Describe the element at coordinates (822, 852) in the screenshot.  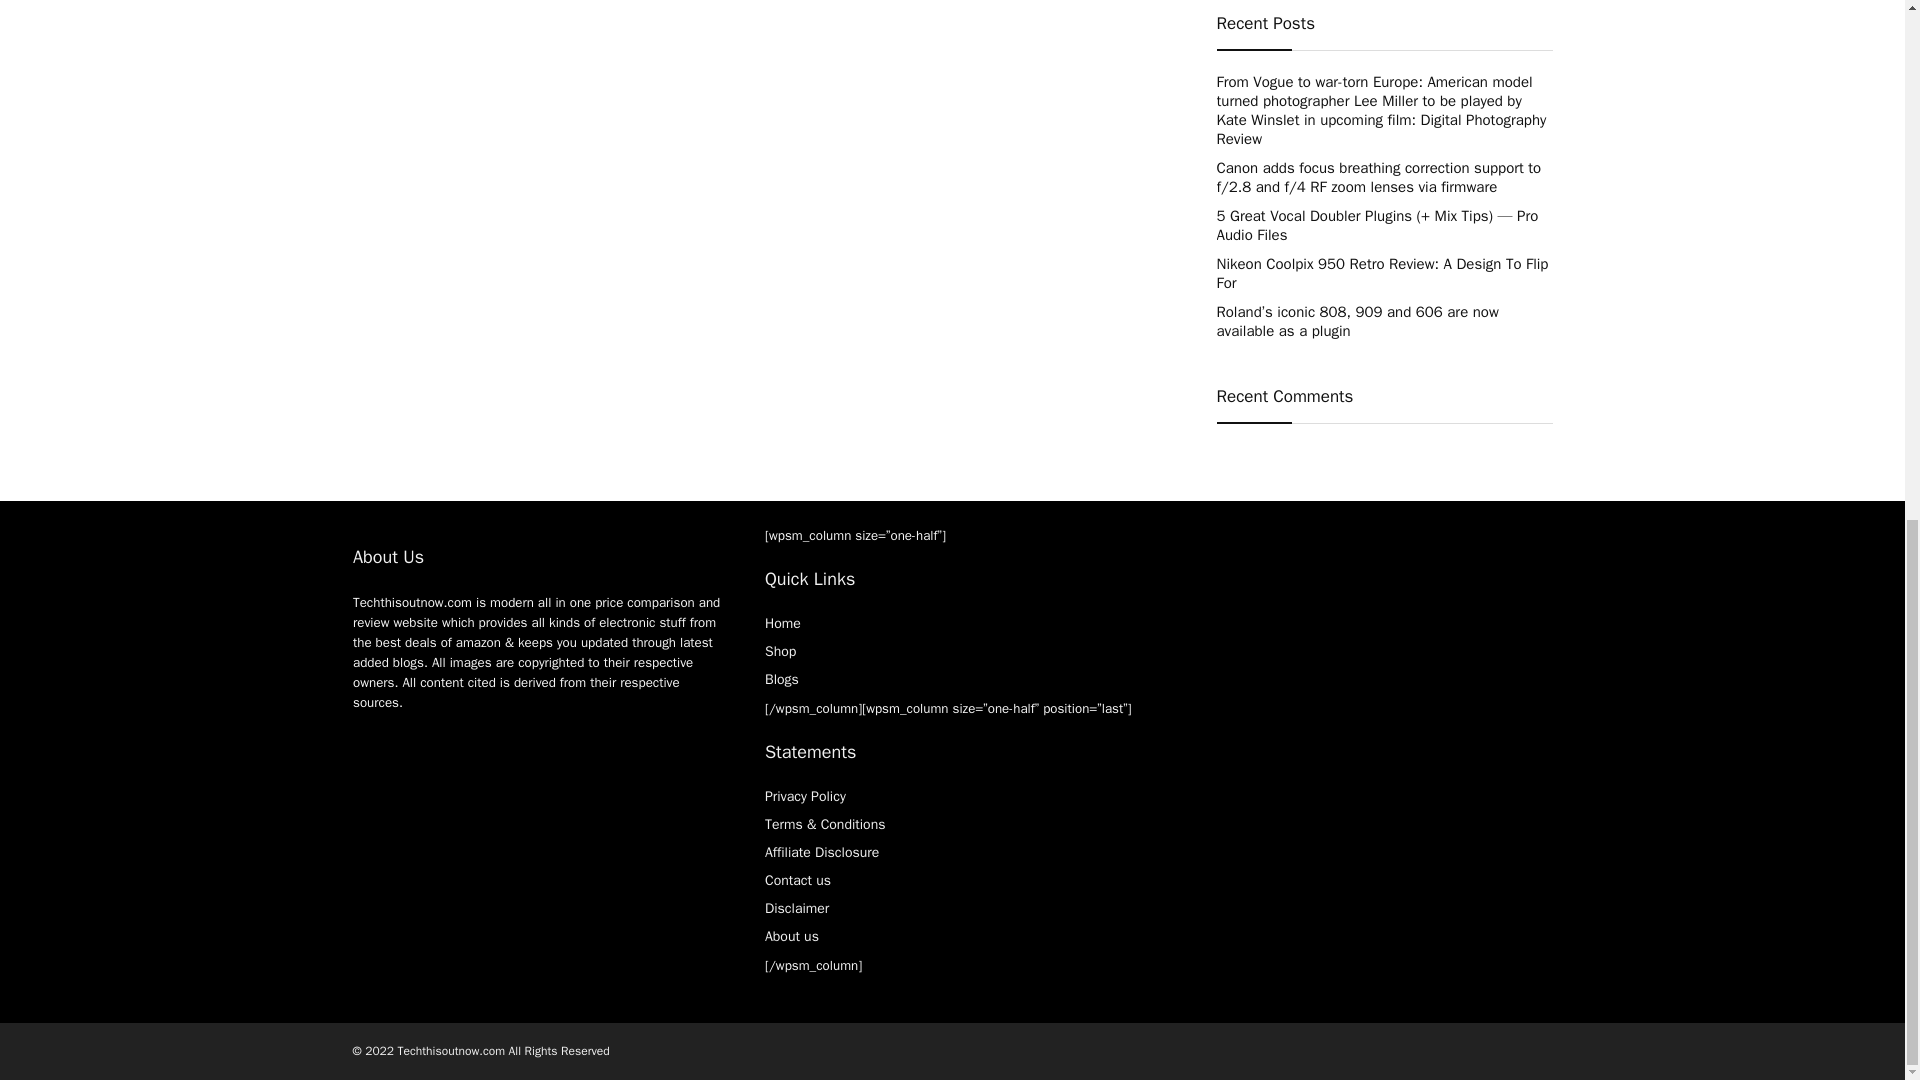
I see `Affiliate Disclosure` at that location.